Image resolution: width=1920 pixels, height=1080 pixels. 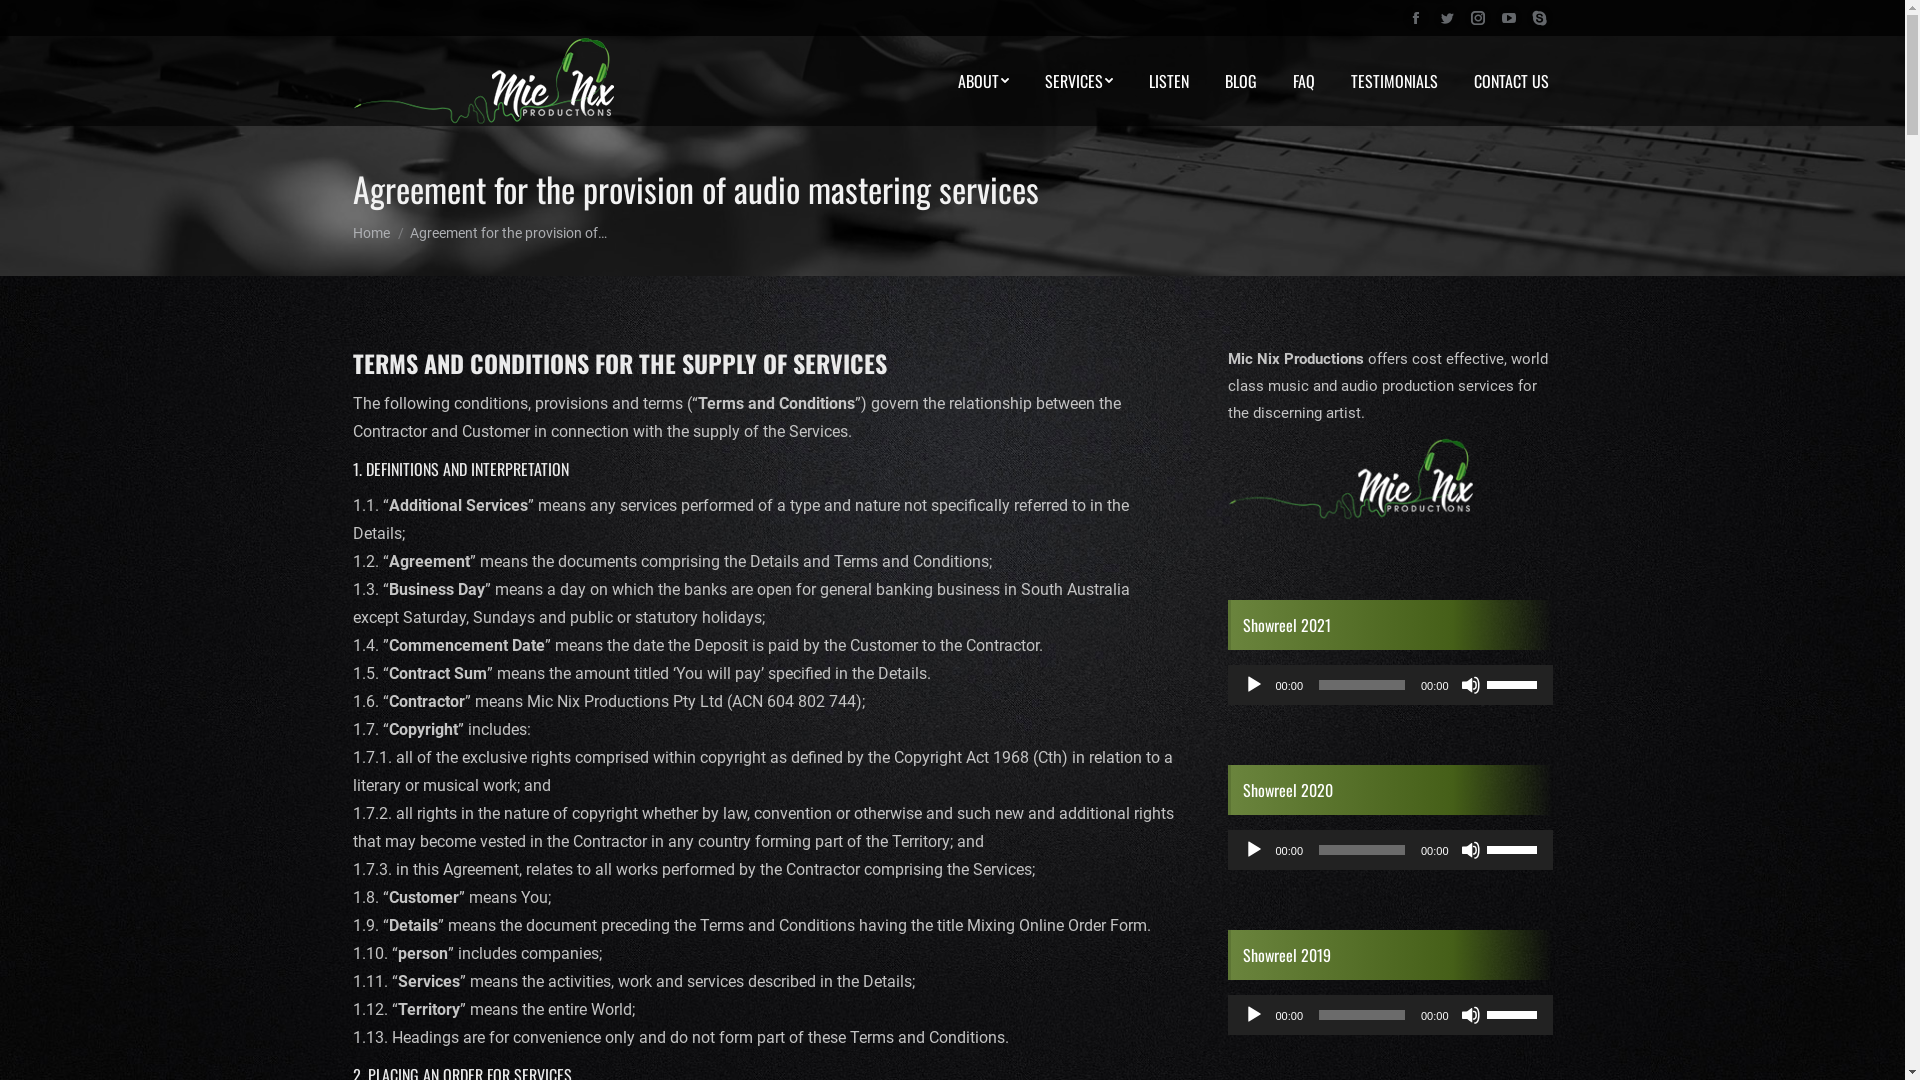 I want to click on Mute, so click(x=1470, y=850).